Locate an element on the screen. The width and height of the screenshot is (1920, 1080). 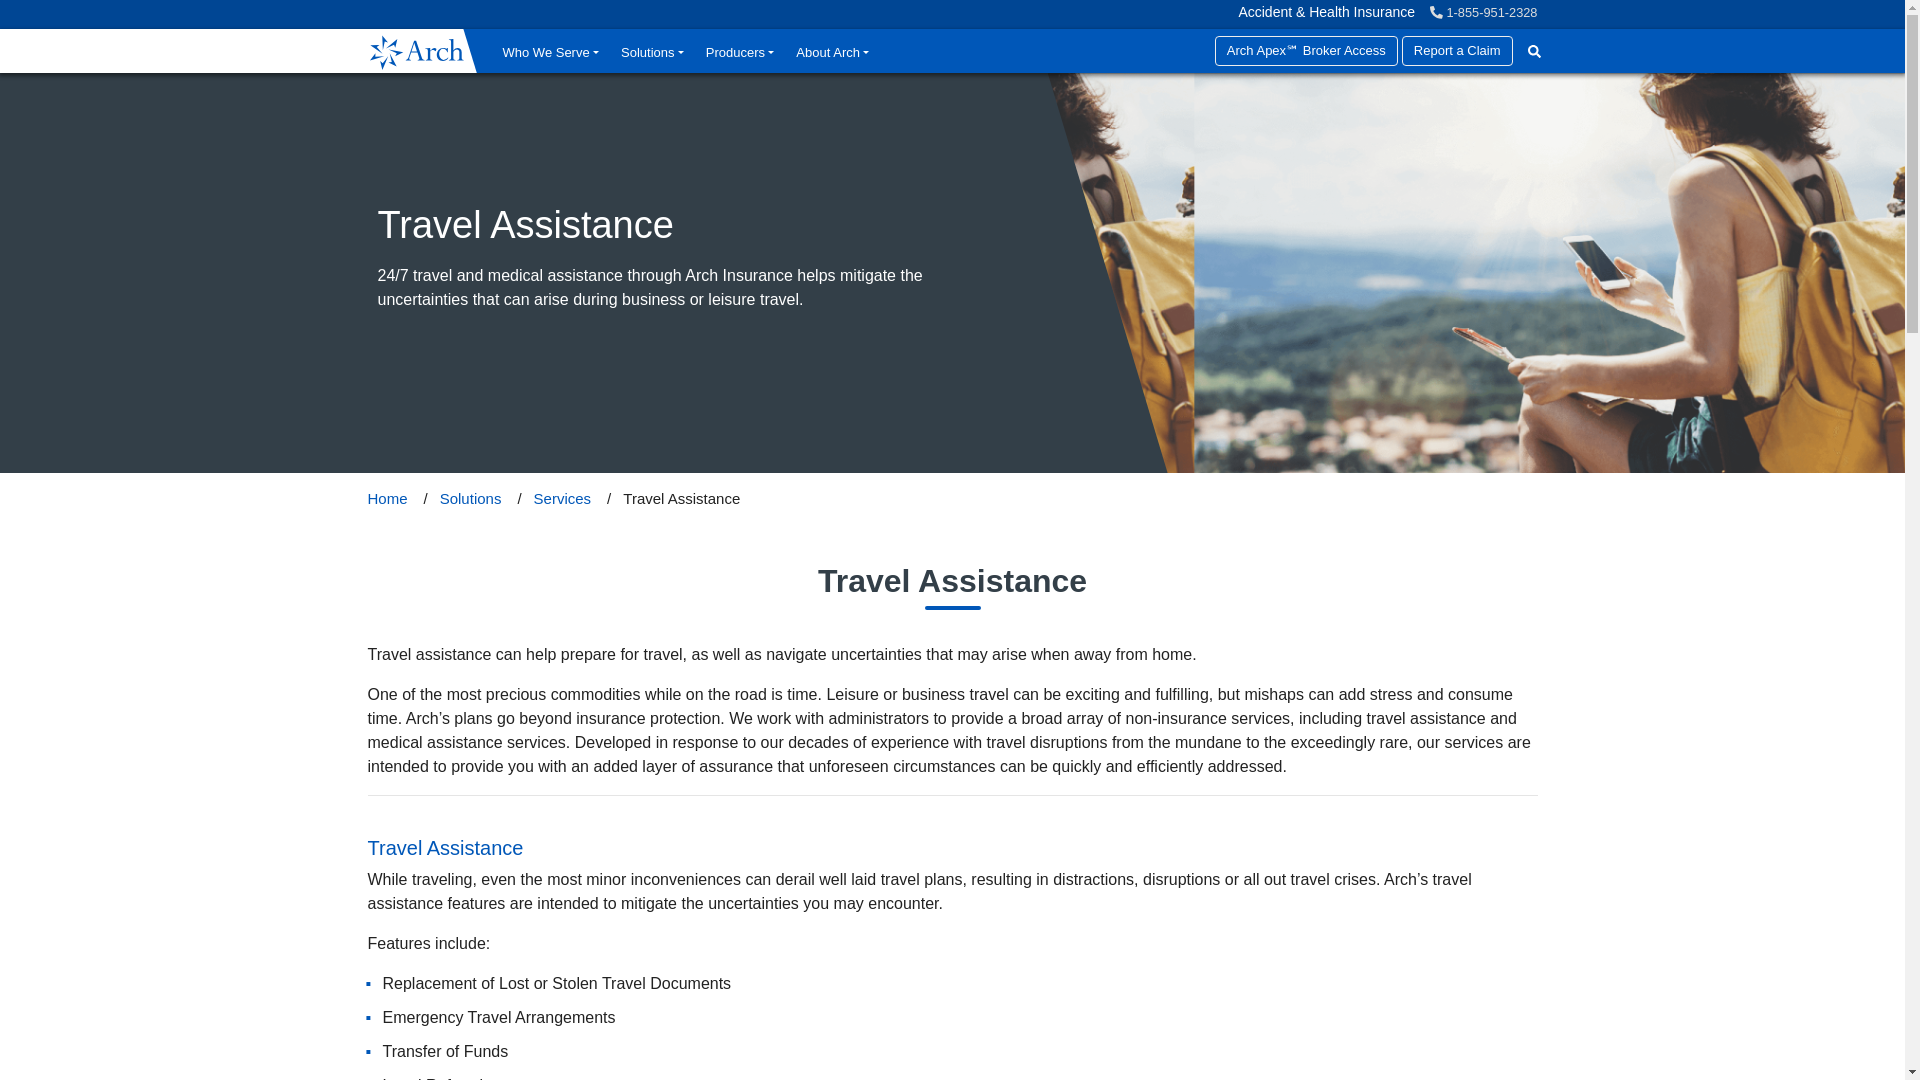
Go to the Home page is located at coordinates (414, 52).